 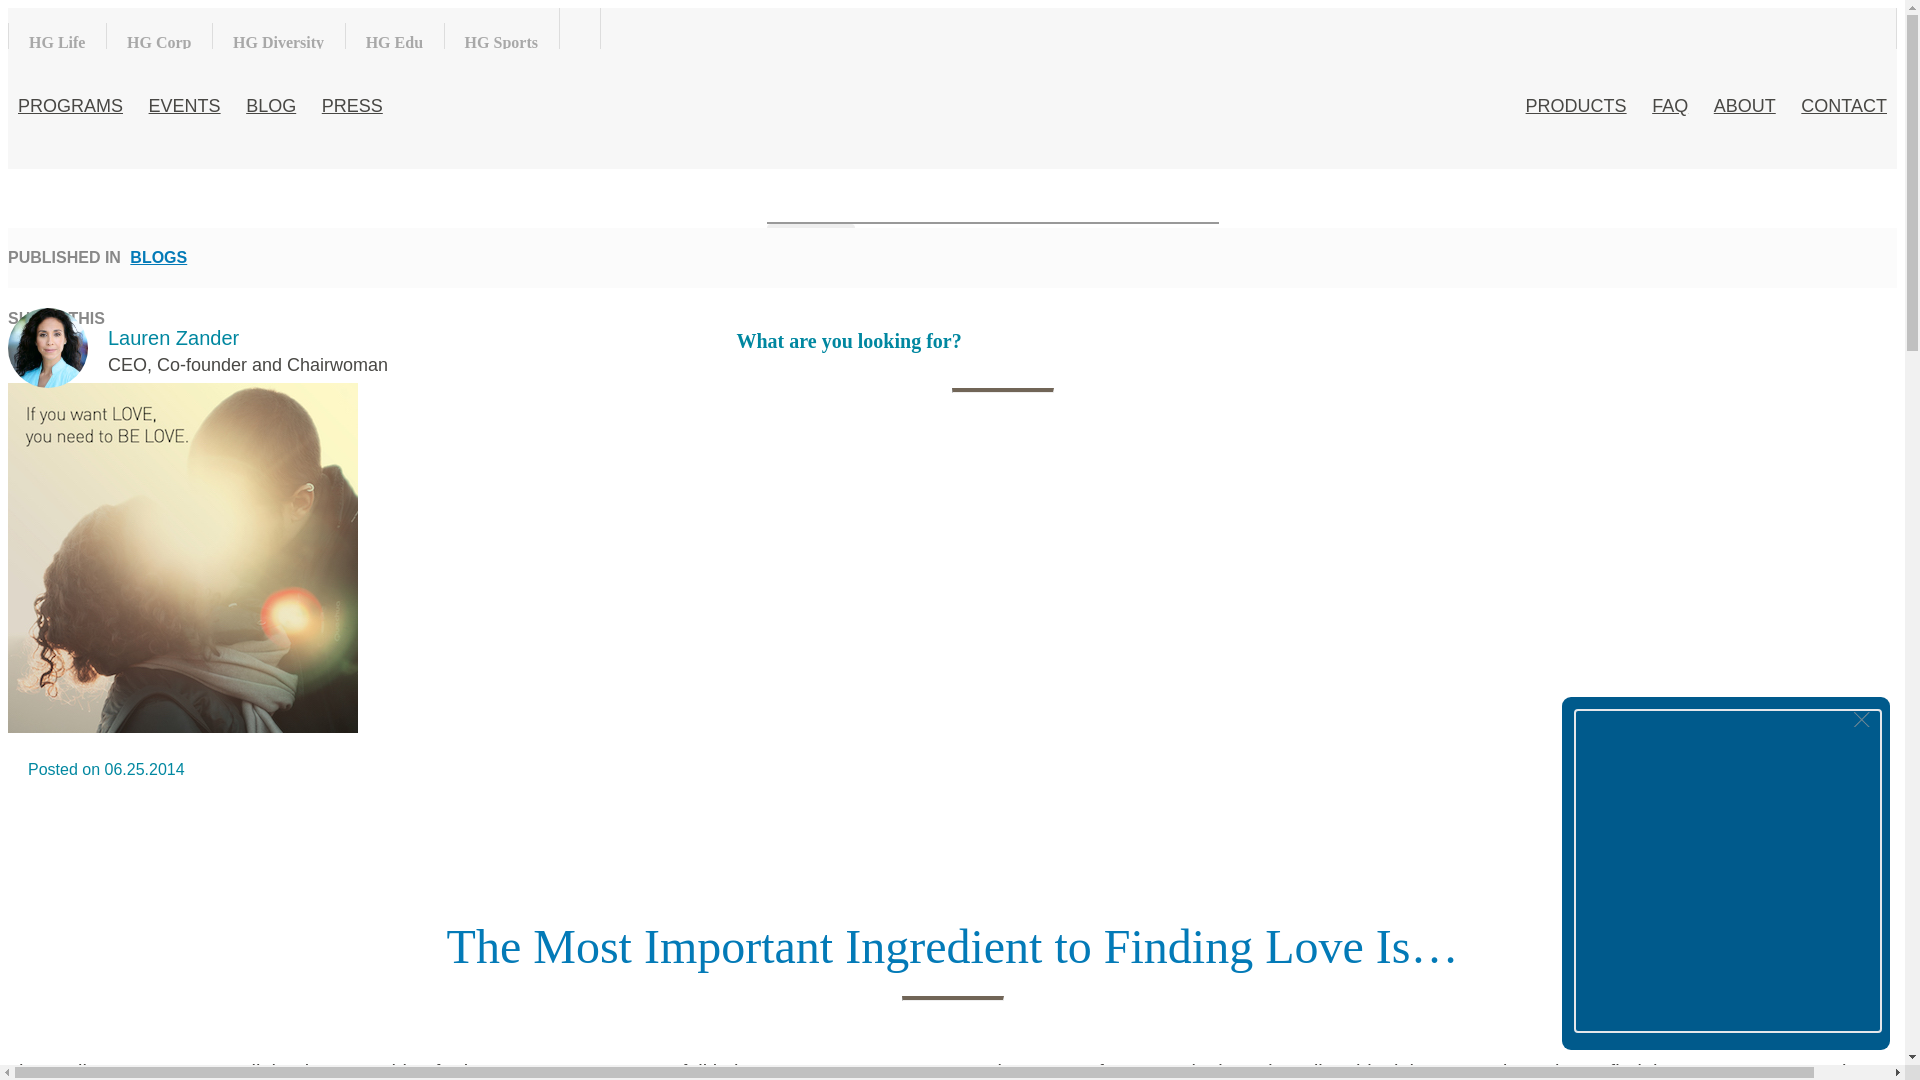 What do you see at coordinates (158, 257) in the screenshot?
I see `BLOGS` at bounding box center [158, 257].